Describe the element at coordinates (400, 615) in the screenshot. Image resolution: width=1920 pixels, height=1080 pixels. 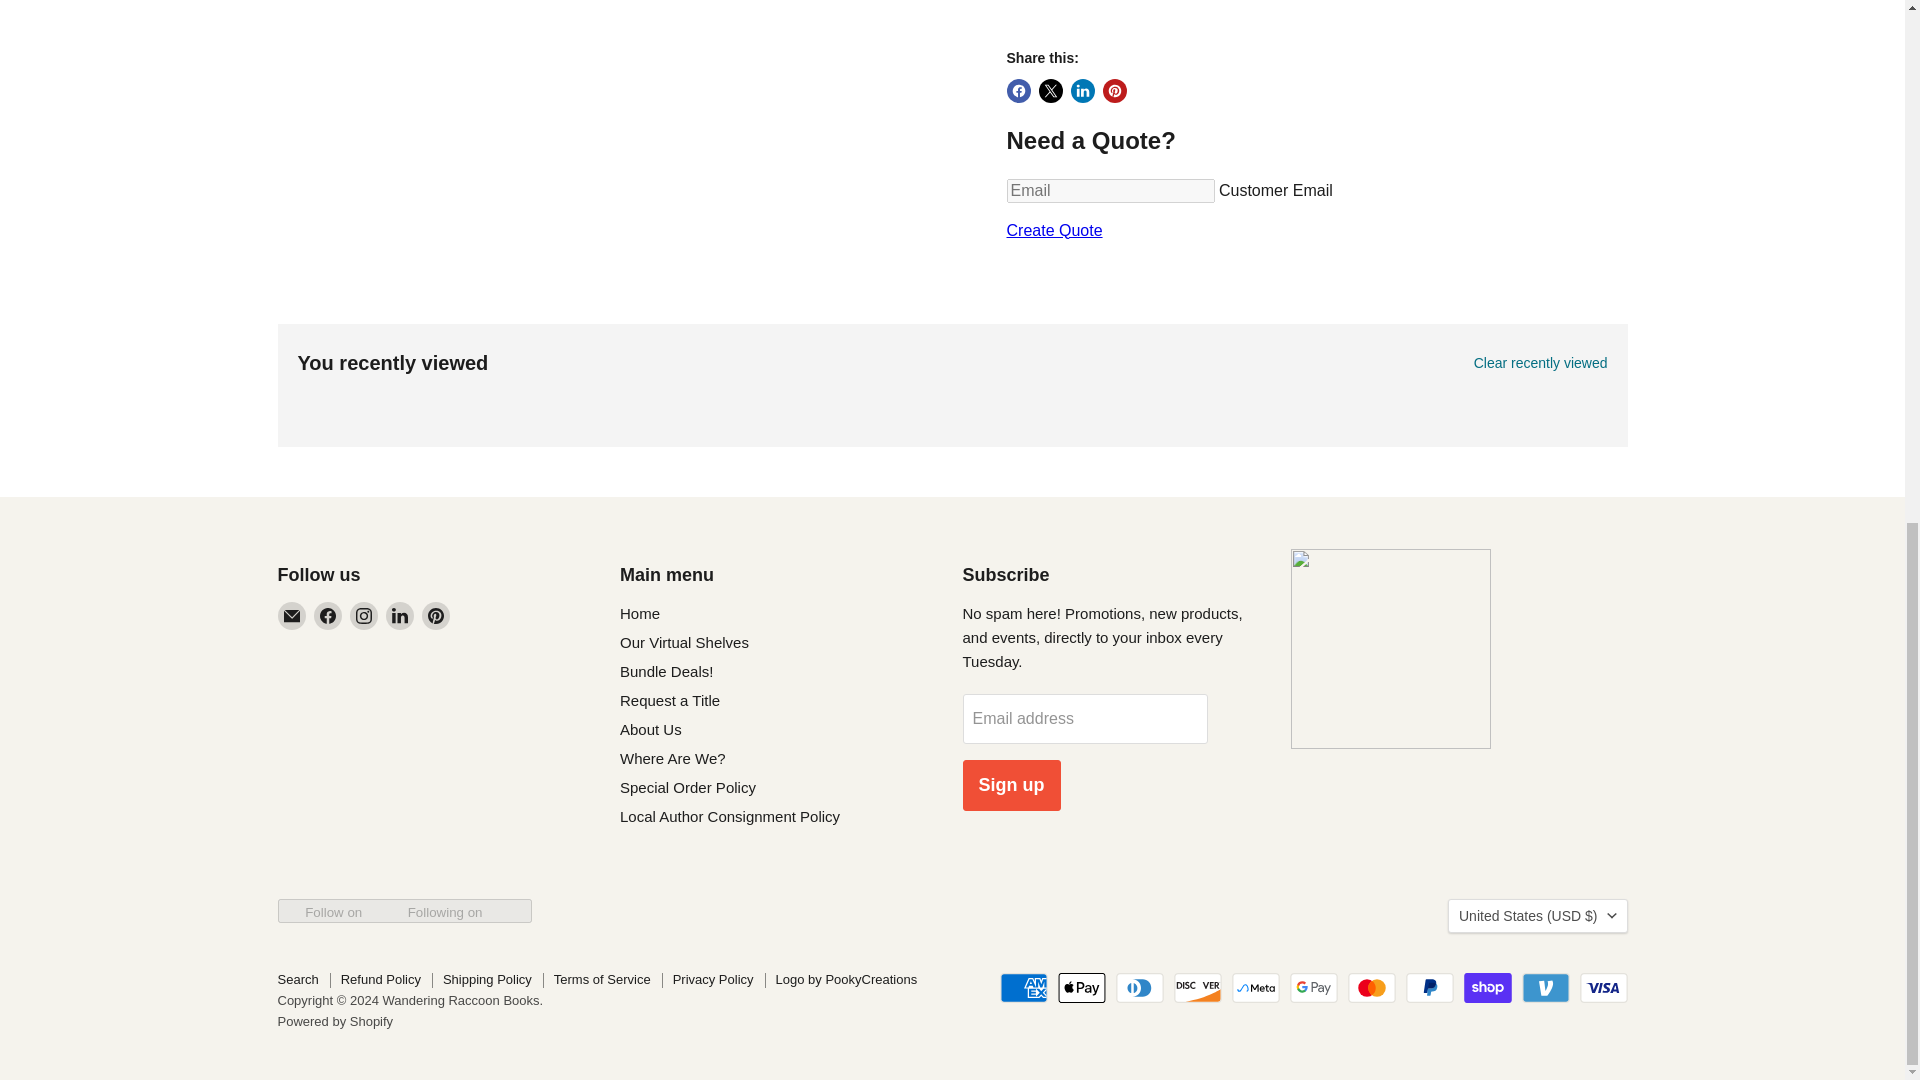
I see `LinkedIn` at that location.